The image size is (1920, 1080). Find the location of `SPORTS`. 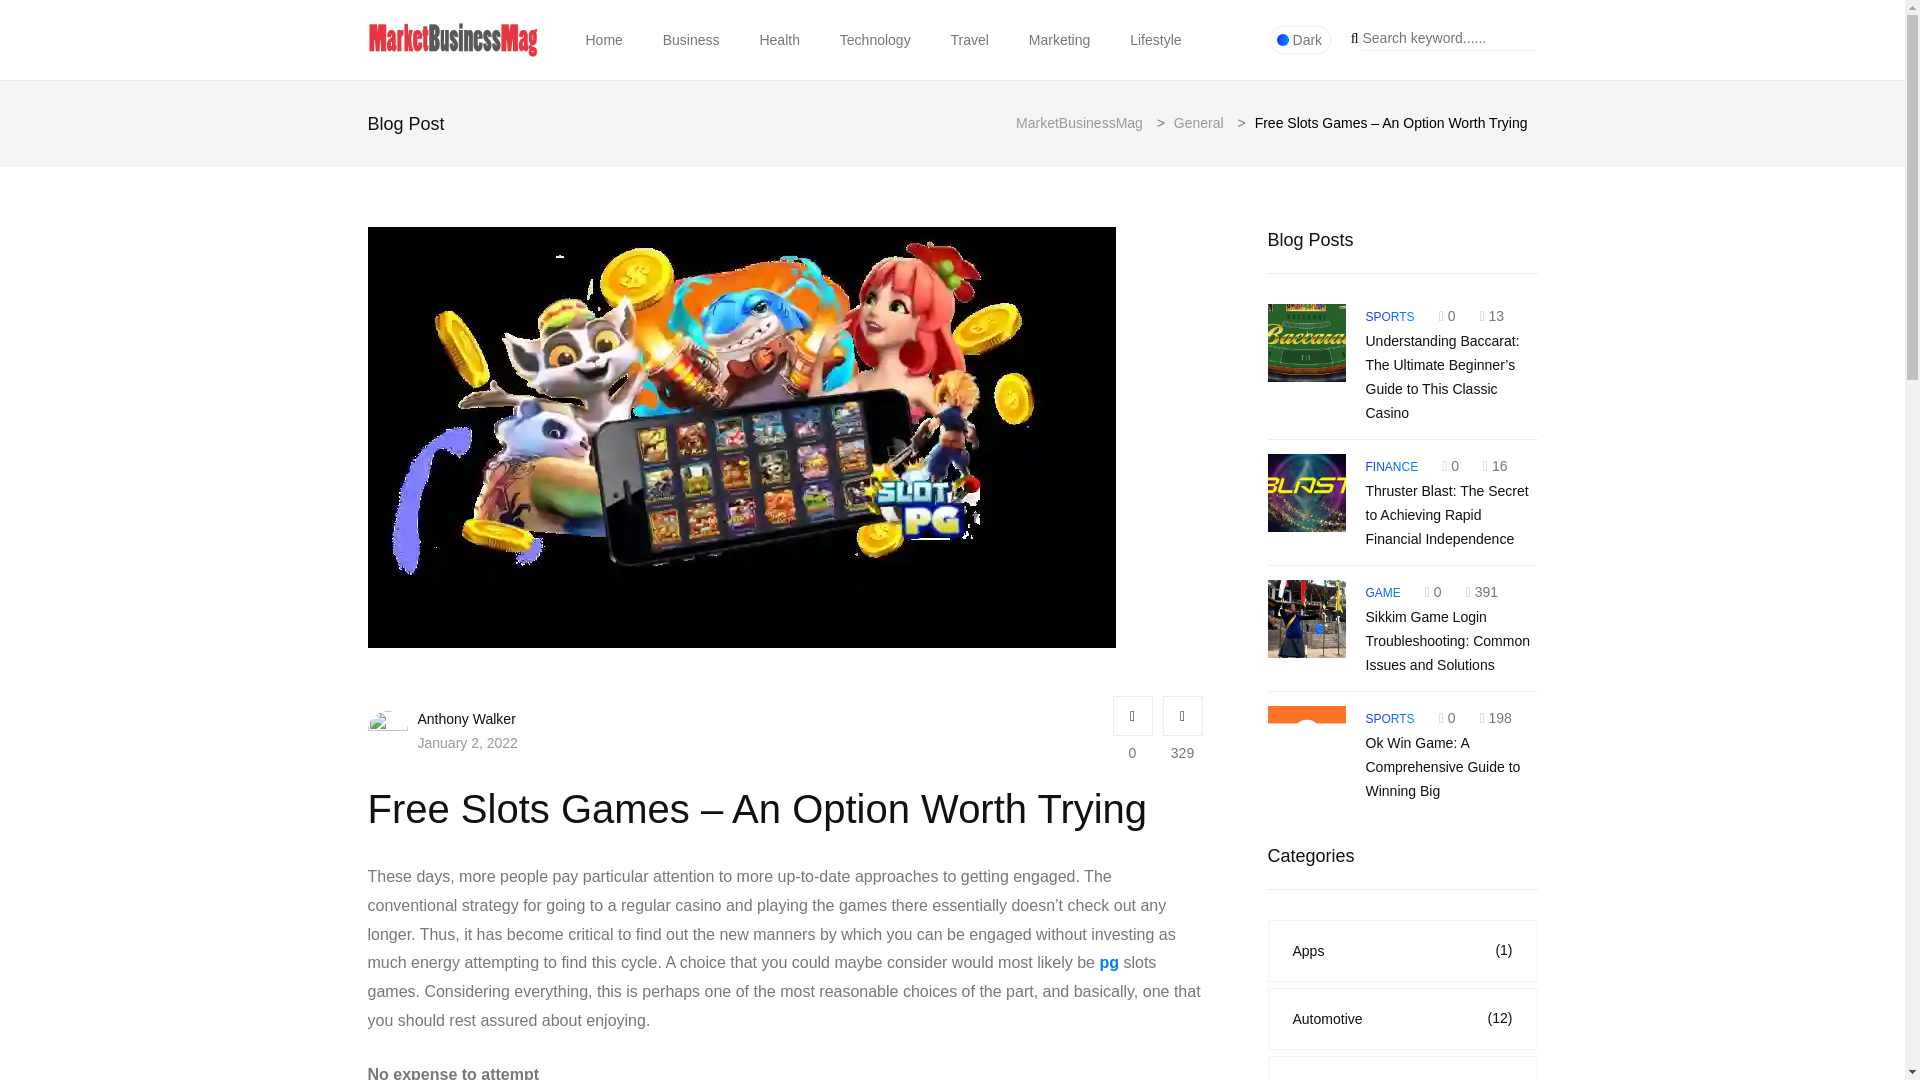

SPORTS is located at coordinates (1390, 316).